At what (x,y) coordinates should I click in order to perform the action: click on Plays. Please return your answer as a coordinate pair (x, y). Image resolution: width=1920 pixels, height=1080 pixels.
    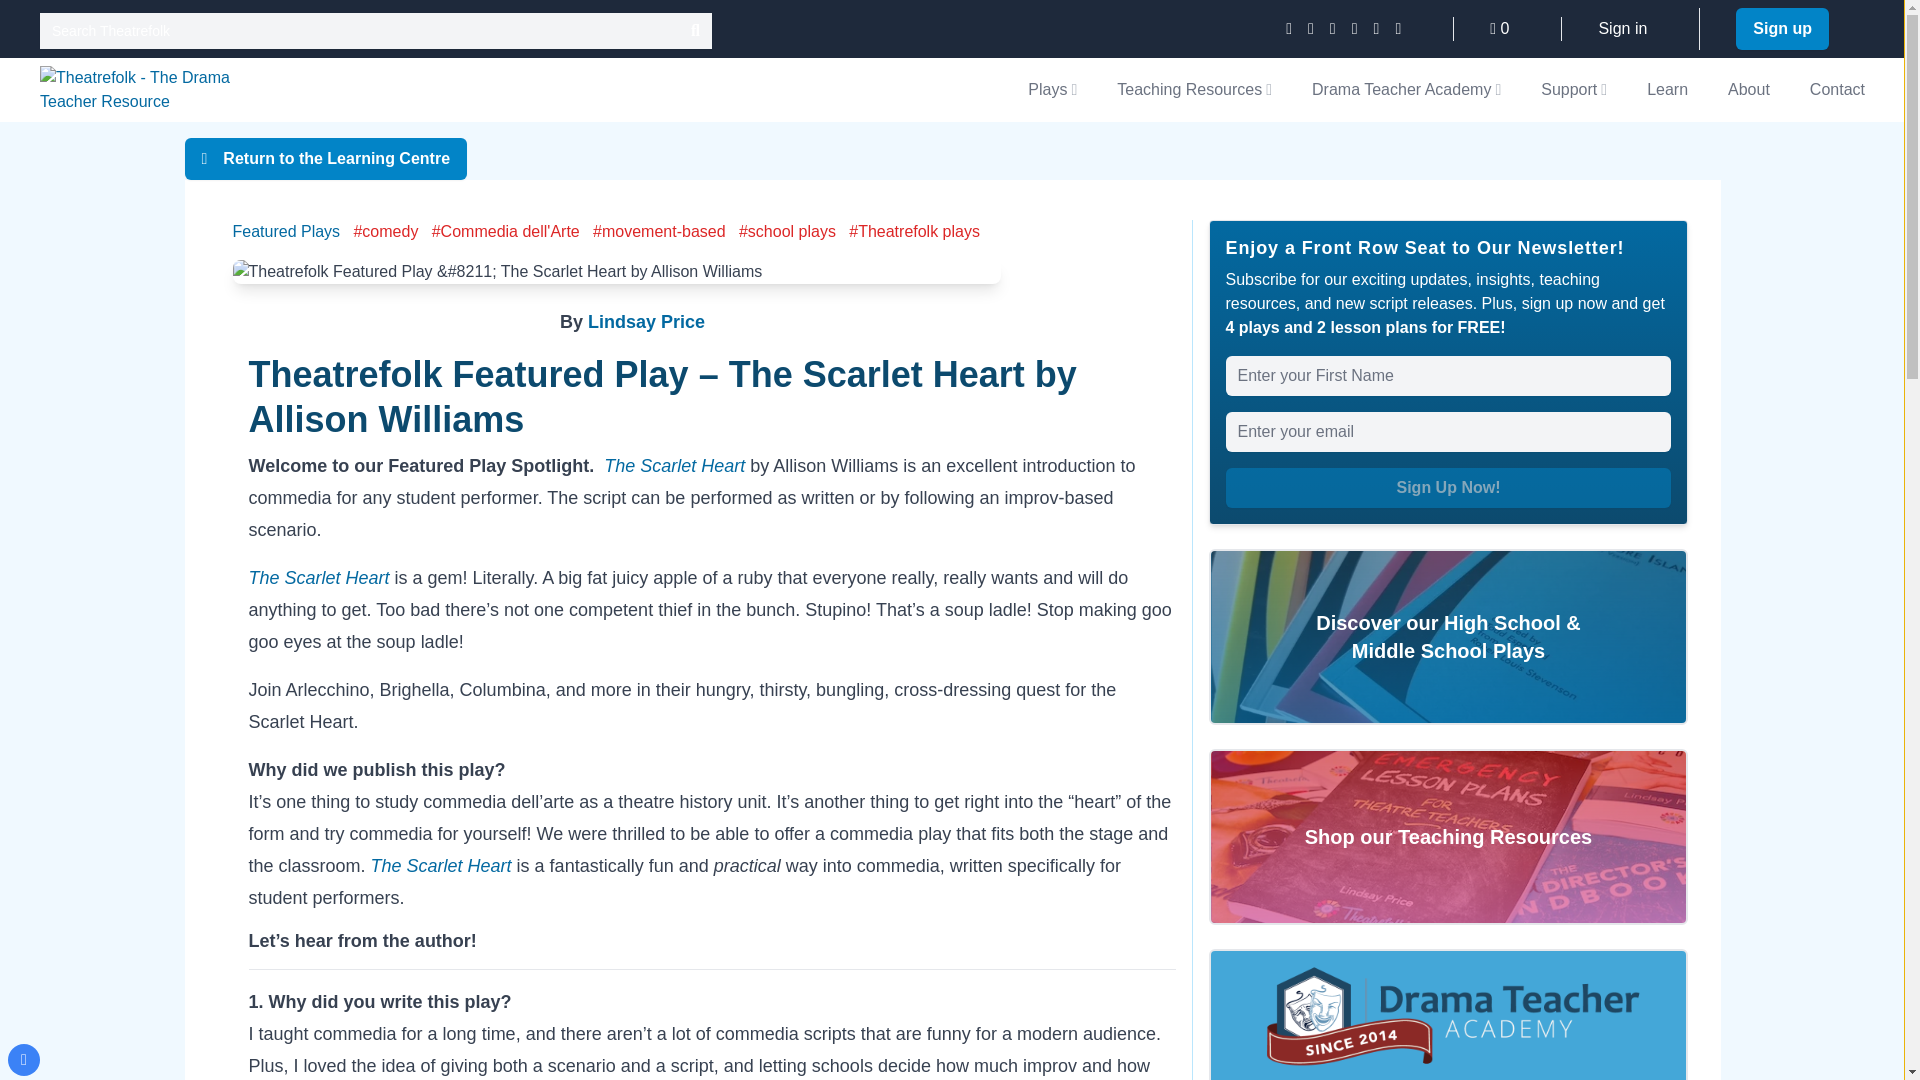
    Looking at the image, I should click on (1052, 89).